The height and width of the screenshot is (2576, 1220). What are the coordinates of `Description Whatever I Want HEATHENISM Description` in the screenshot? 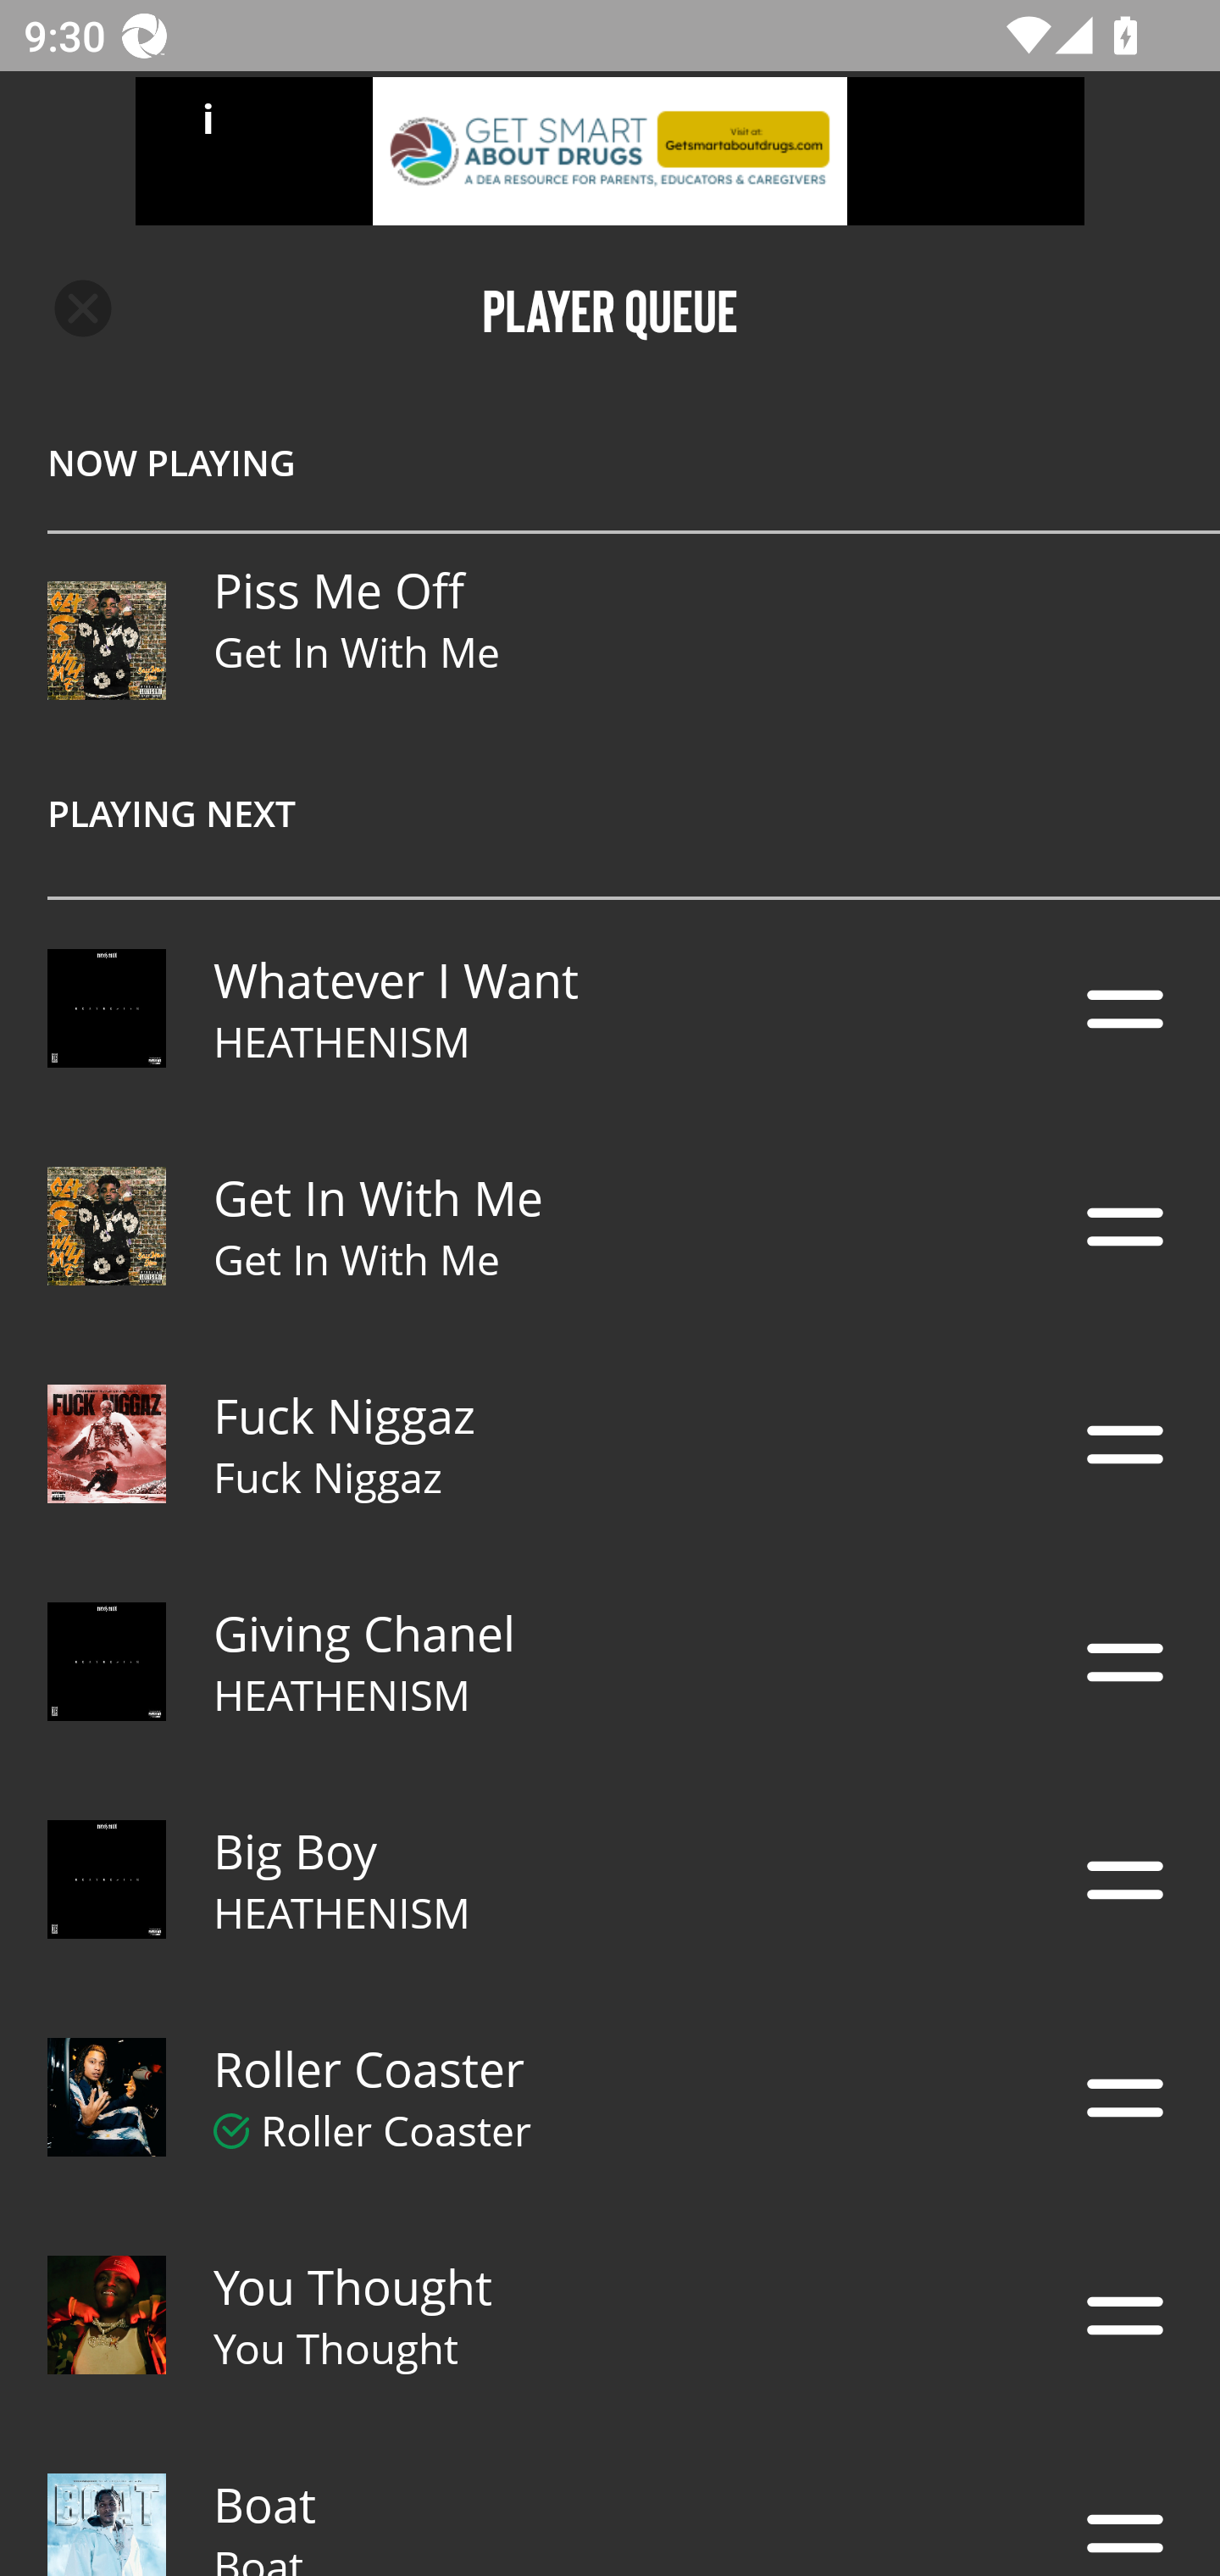 It's located at (610, 1008).